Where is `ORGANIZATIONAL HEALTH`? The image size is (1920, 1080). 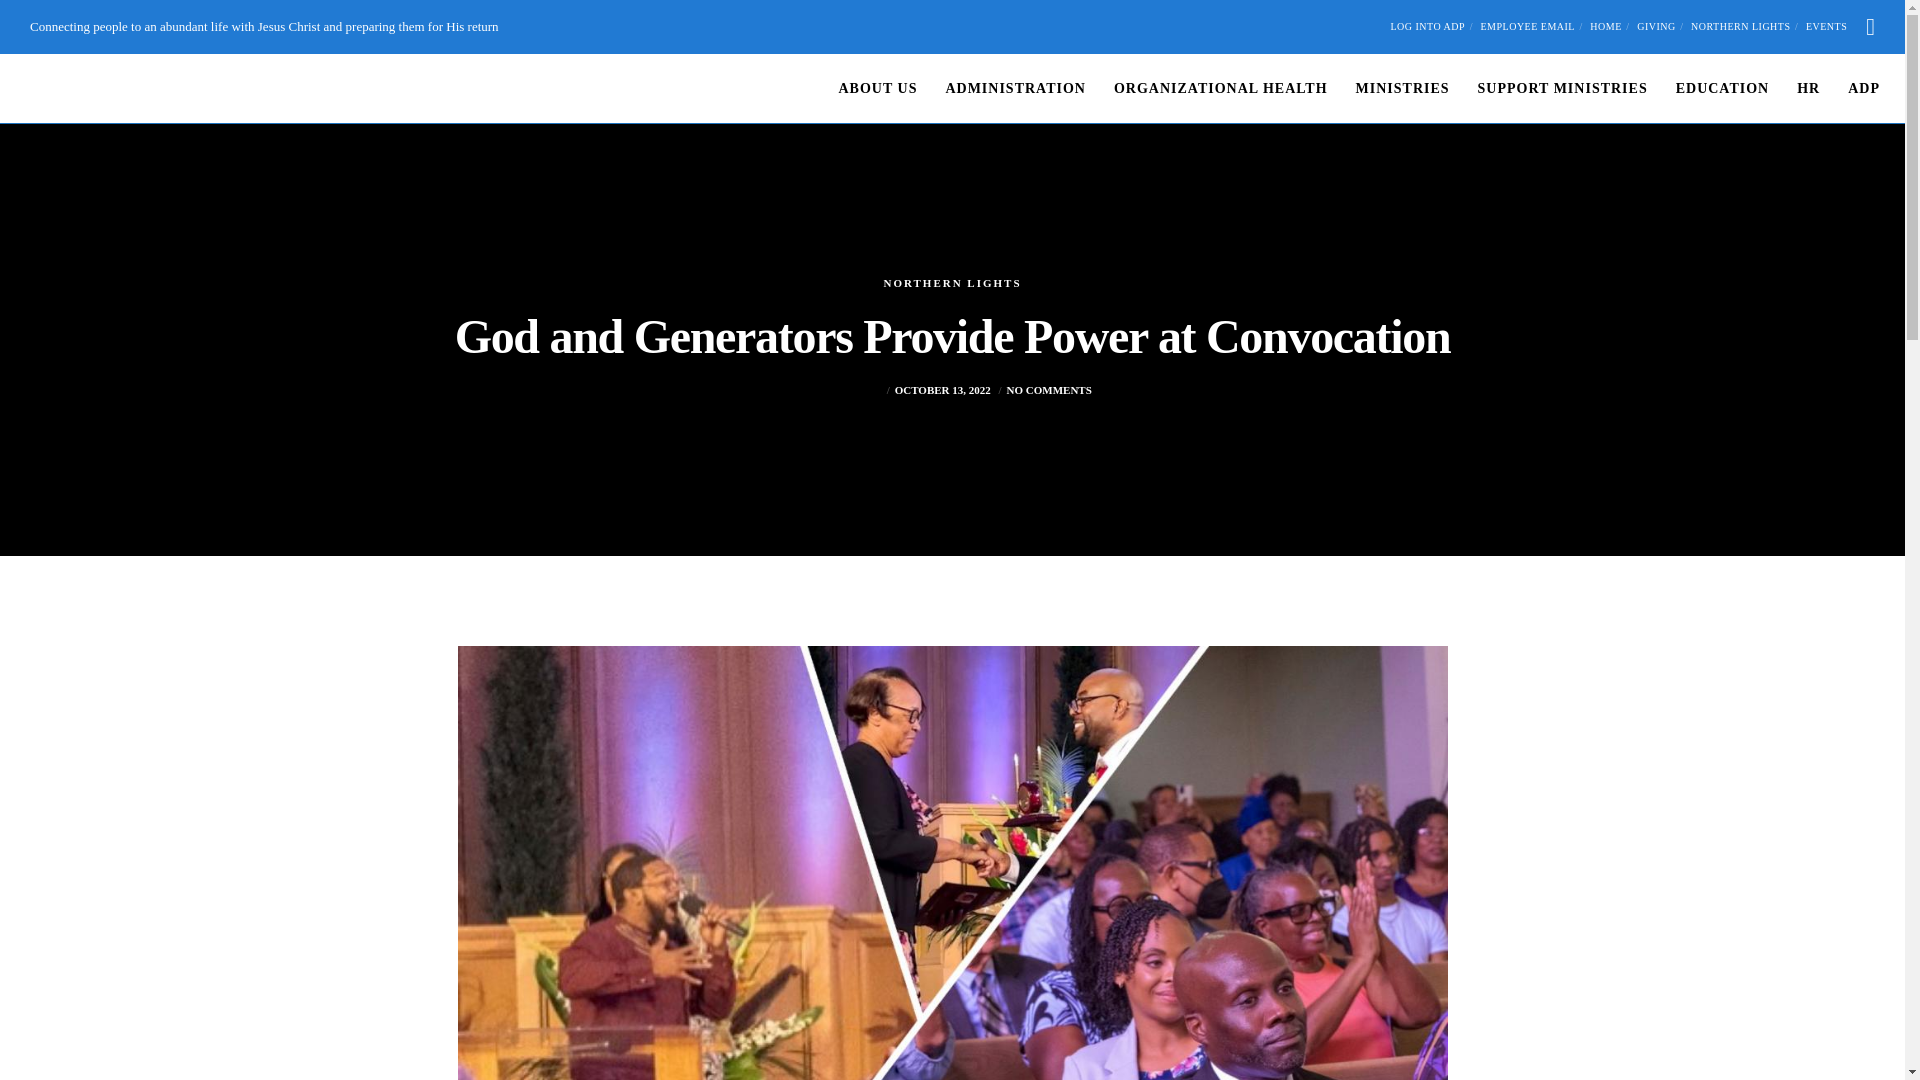 ORGANIZATIONAL HEALTH is located at coordinates (1207, 89).